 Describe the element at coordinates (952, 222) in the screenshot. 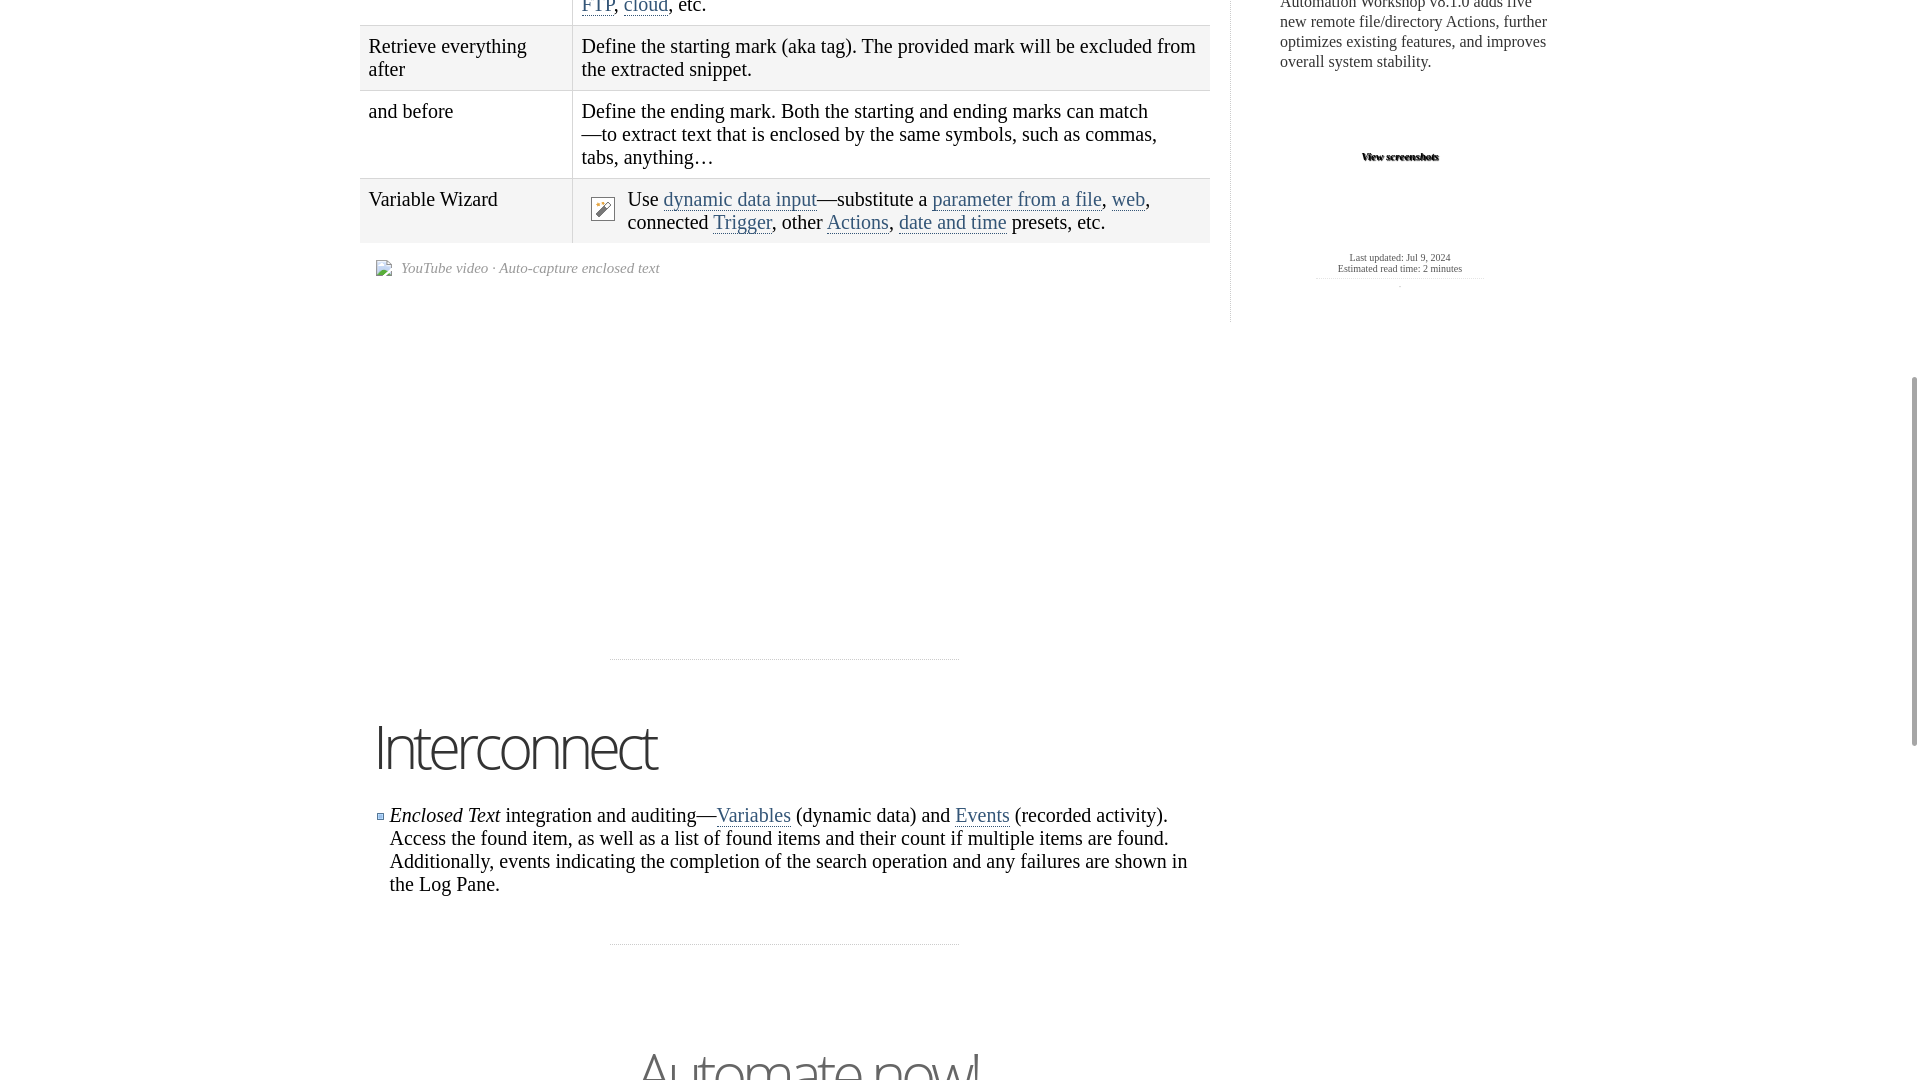

I see `date and time` at that location.